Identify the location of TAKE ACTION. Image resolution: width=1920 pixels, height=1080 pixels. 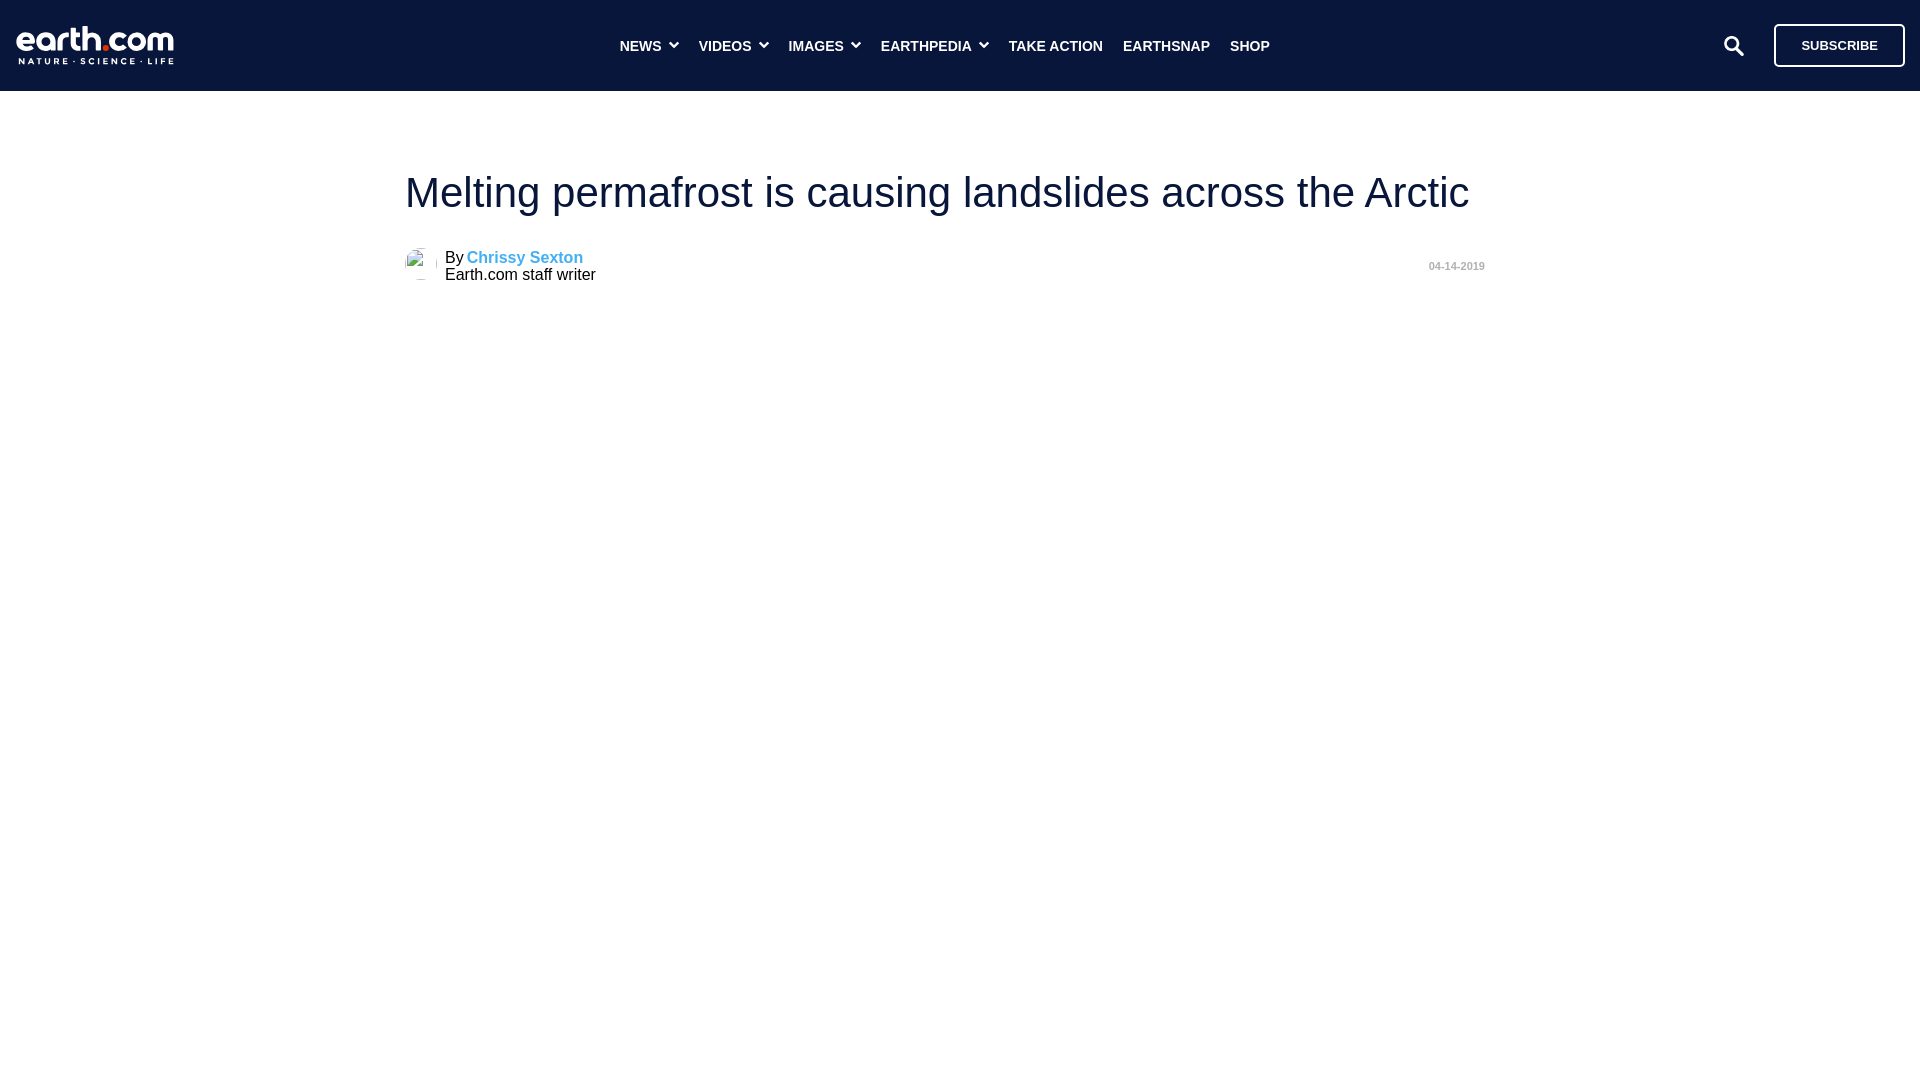
(1056, 46).